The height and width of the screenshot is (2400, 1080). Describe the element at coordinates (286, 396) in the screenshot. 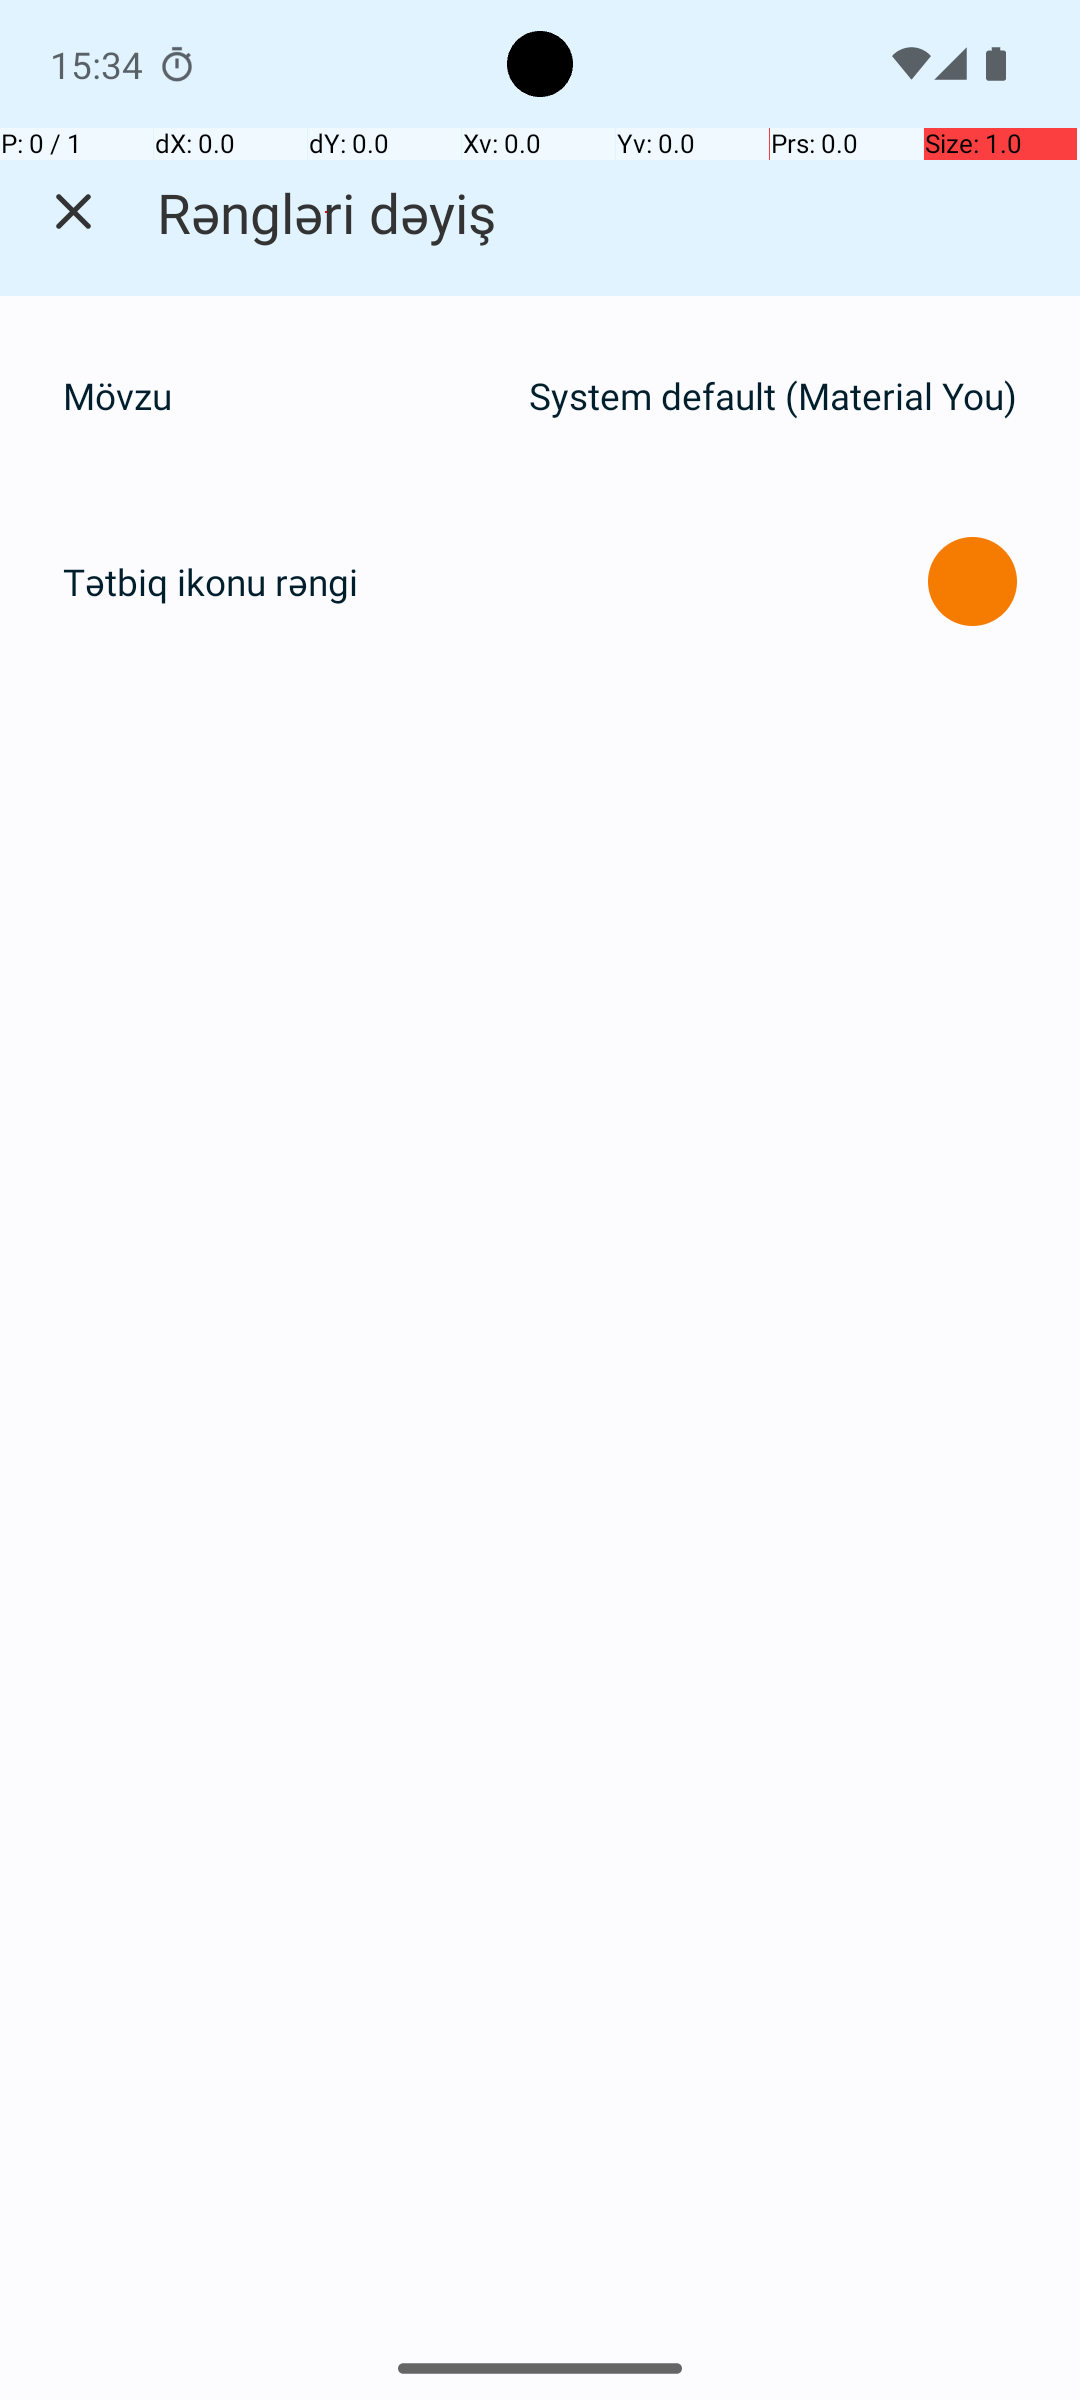

I see `Mövzu` at that location.